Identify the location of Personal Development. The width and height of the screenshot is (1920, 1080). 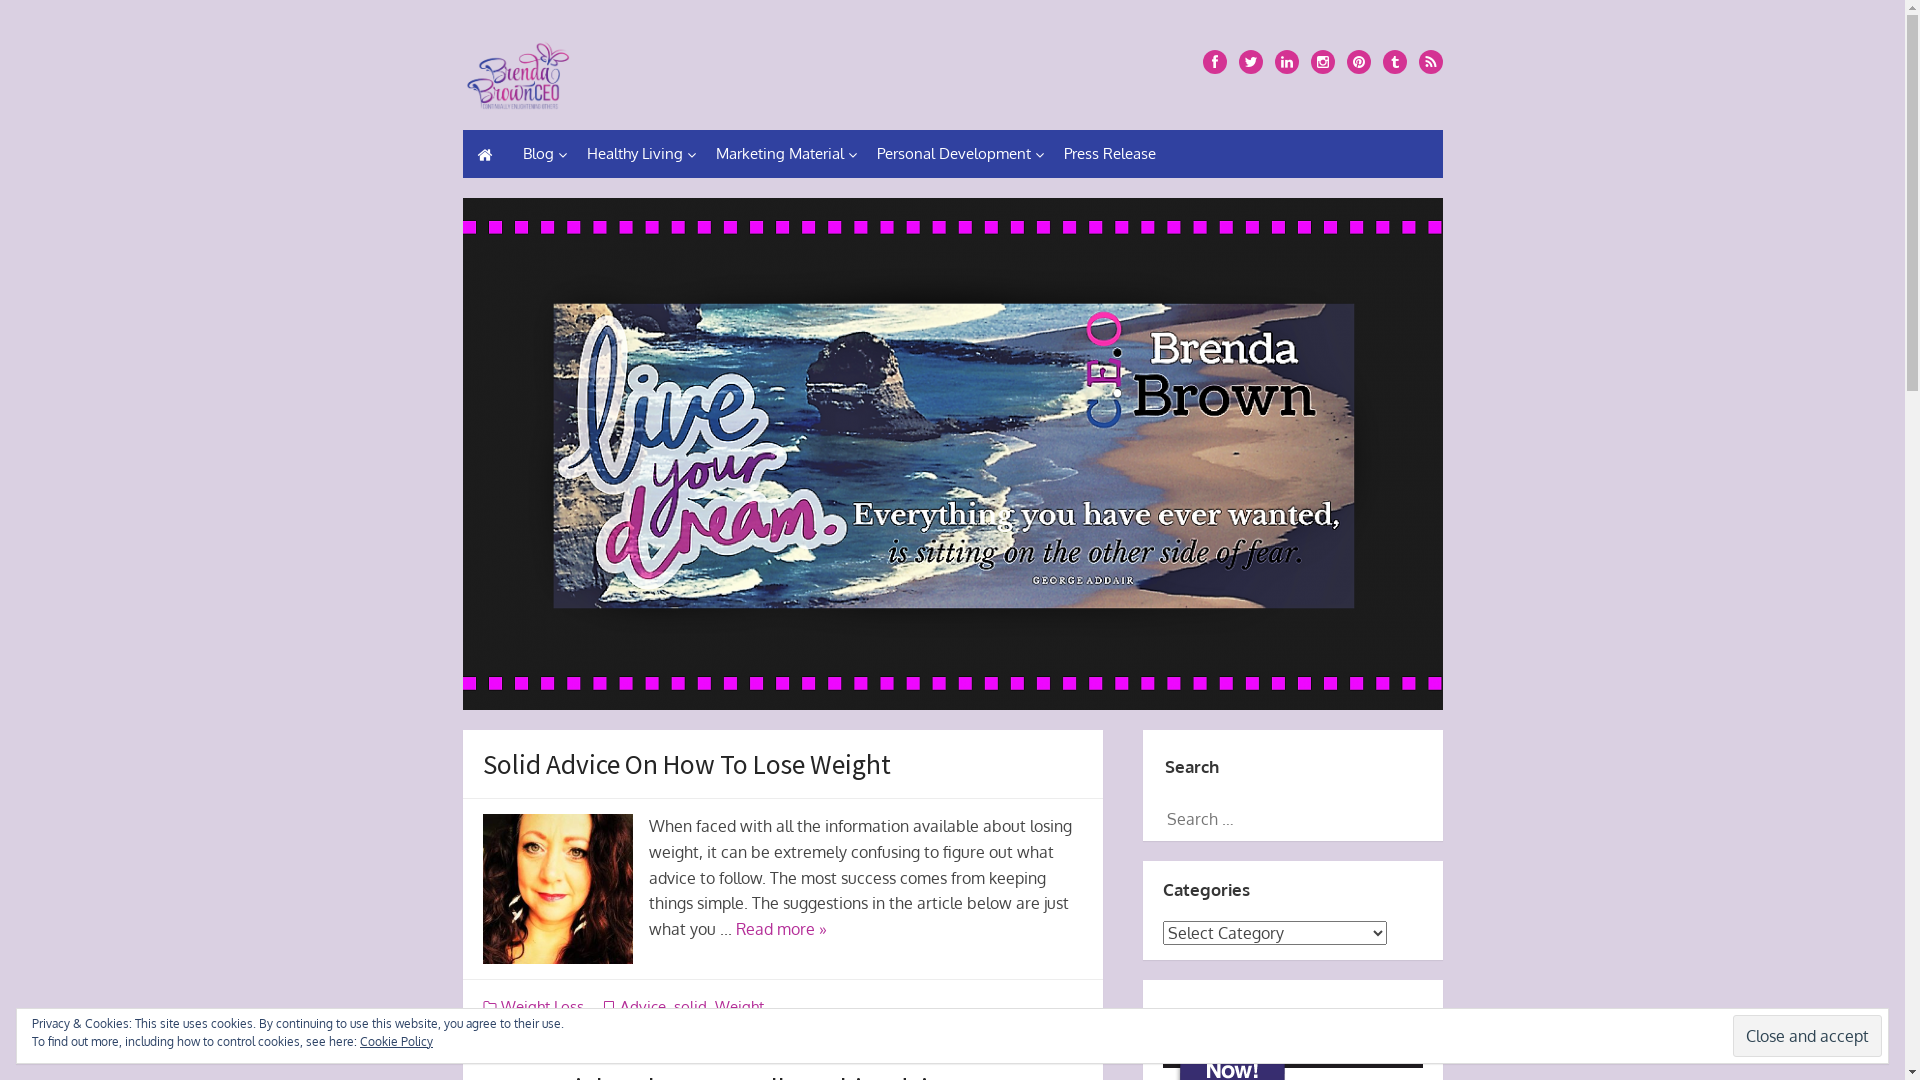
(956, 154).